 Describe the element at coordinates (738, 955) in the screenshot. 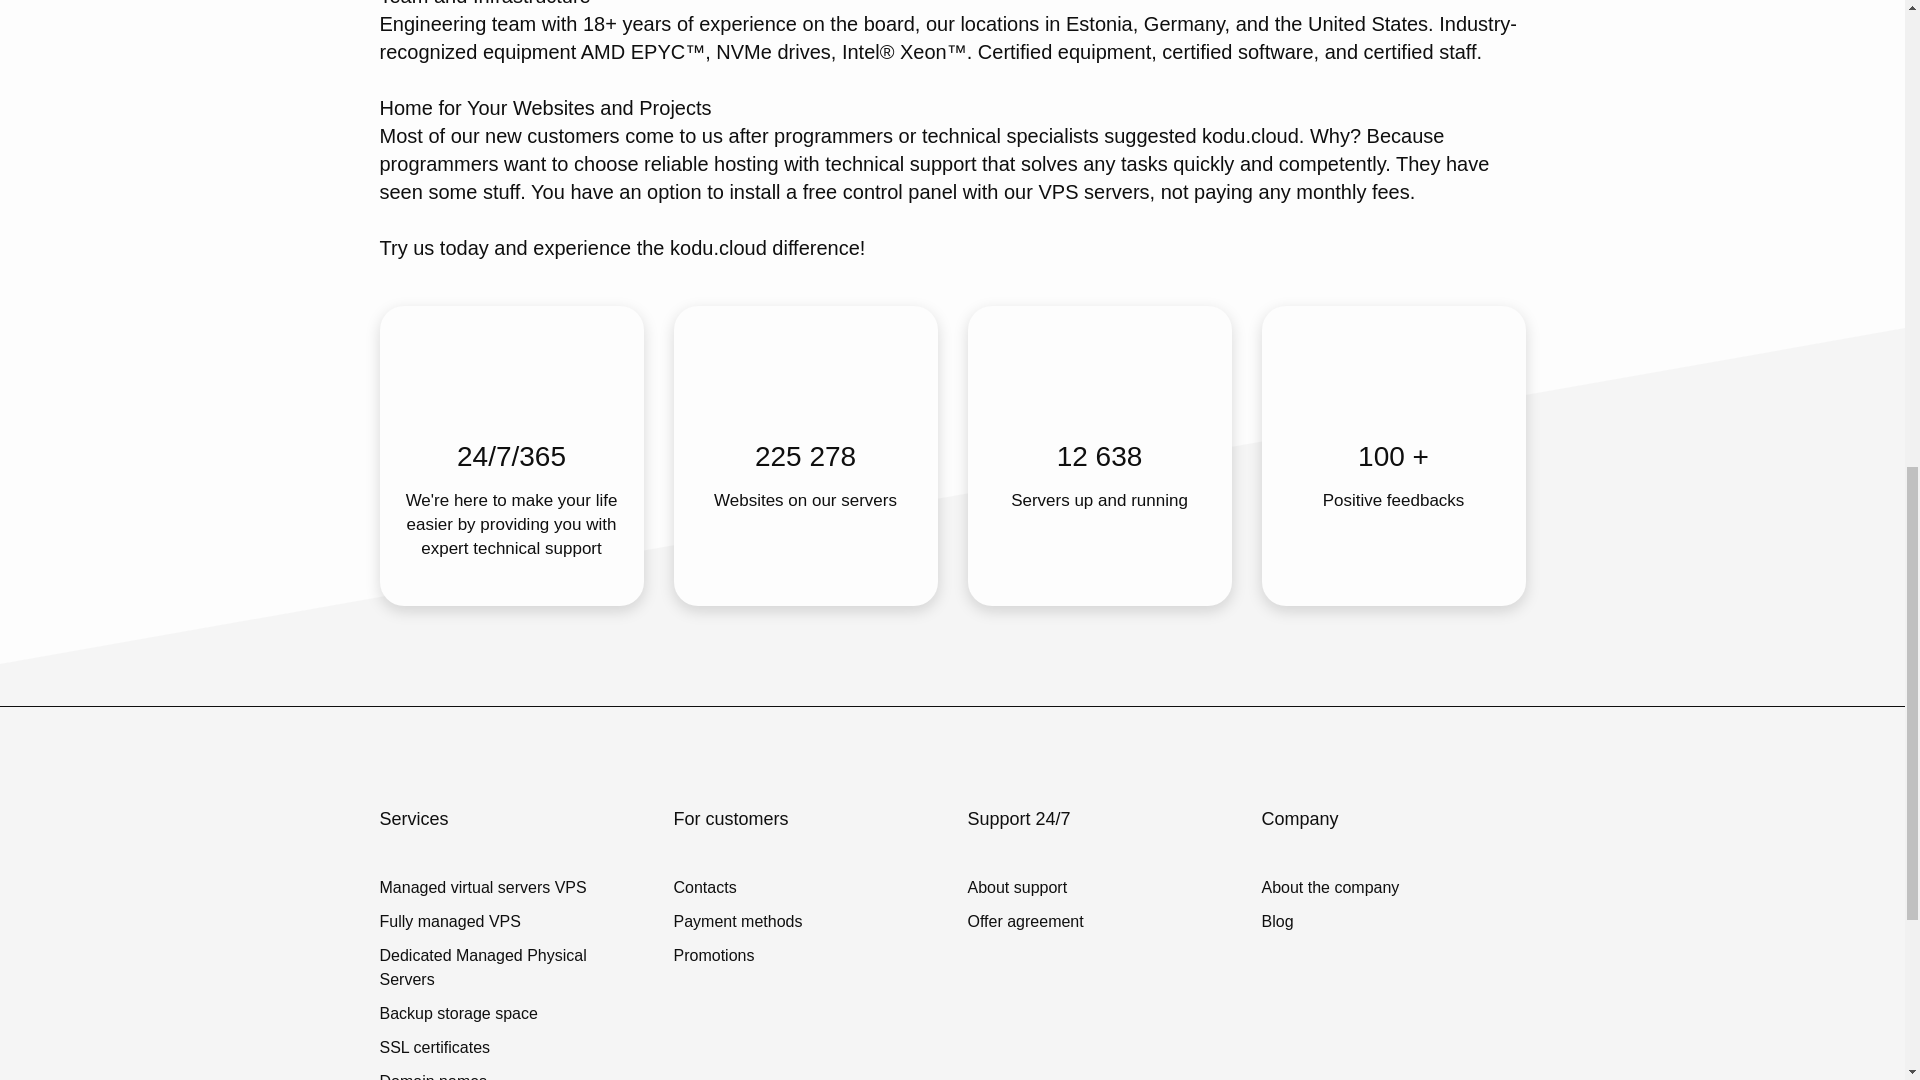

I see `Promotions` at that location.